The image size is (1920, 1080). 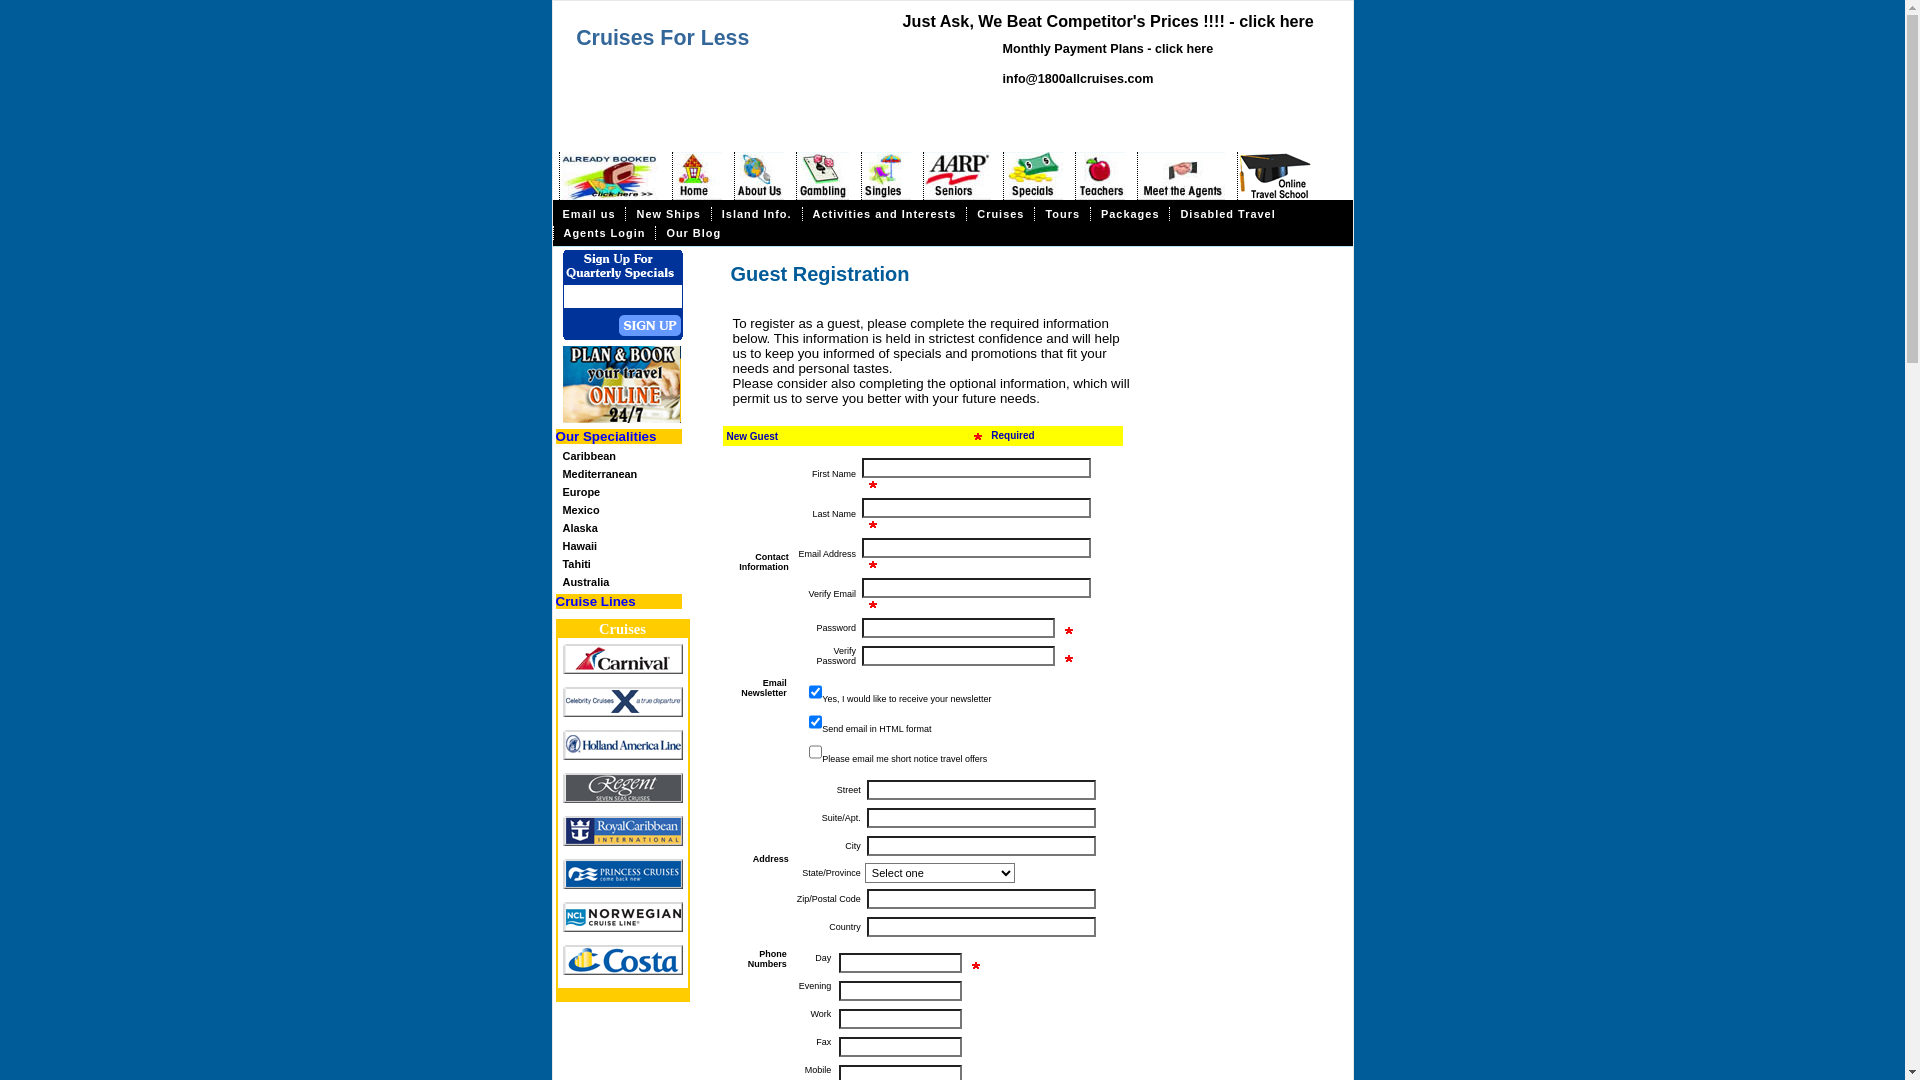 What do you see at coordinates (624, 492) in the screenshot?
I see `Europe` at bounding box center [624, 492].